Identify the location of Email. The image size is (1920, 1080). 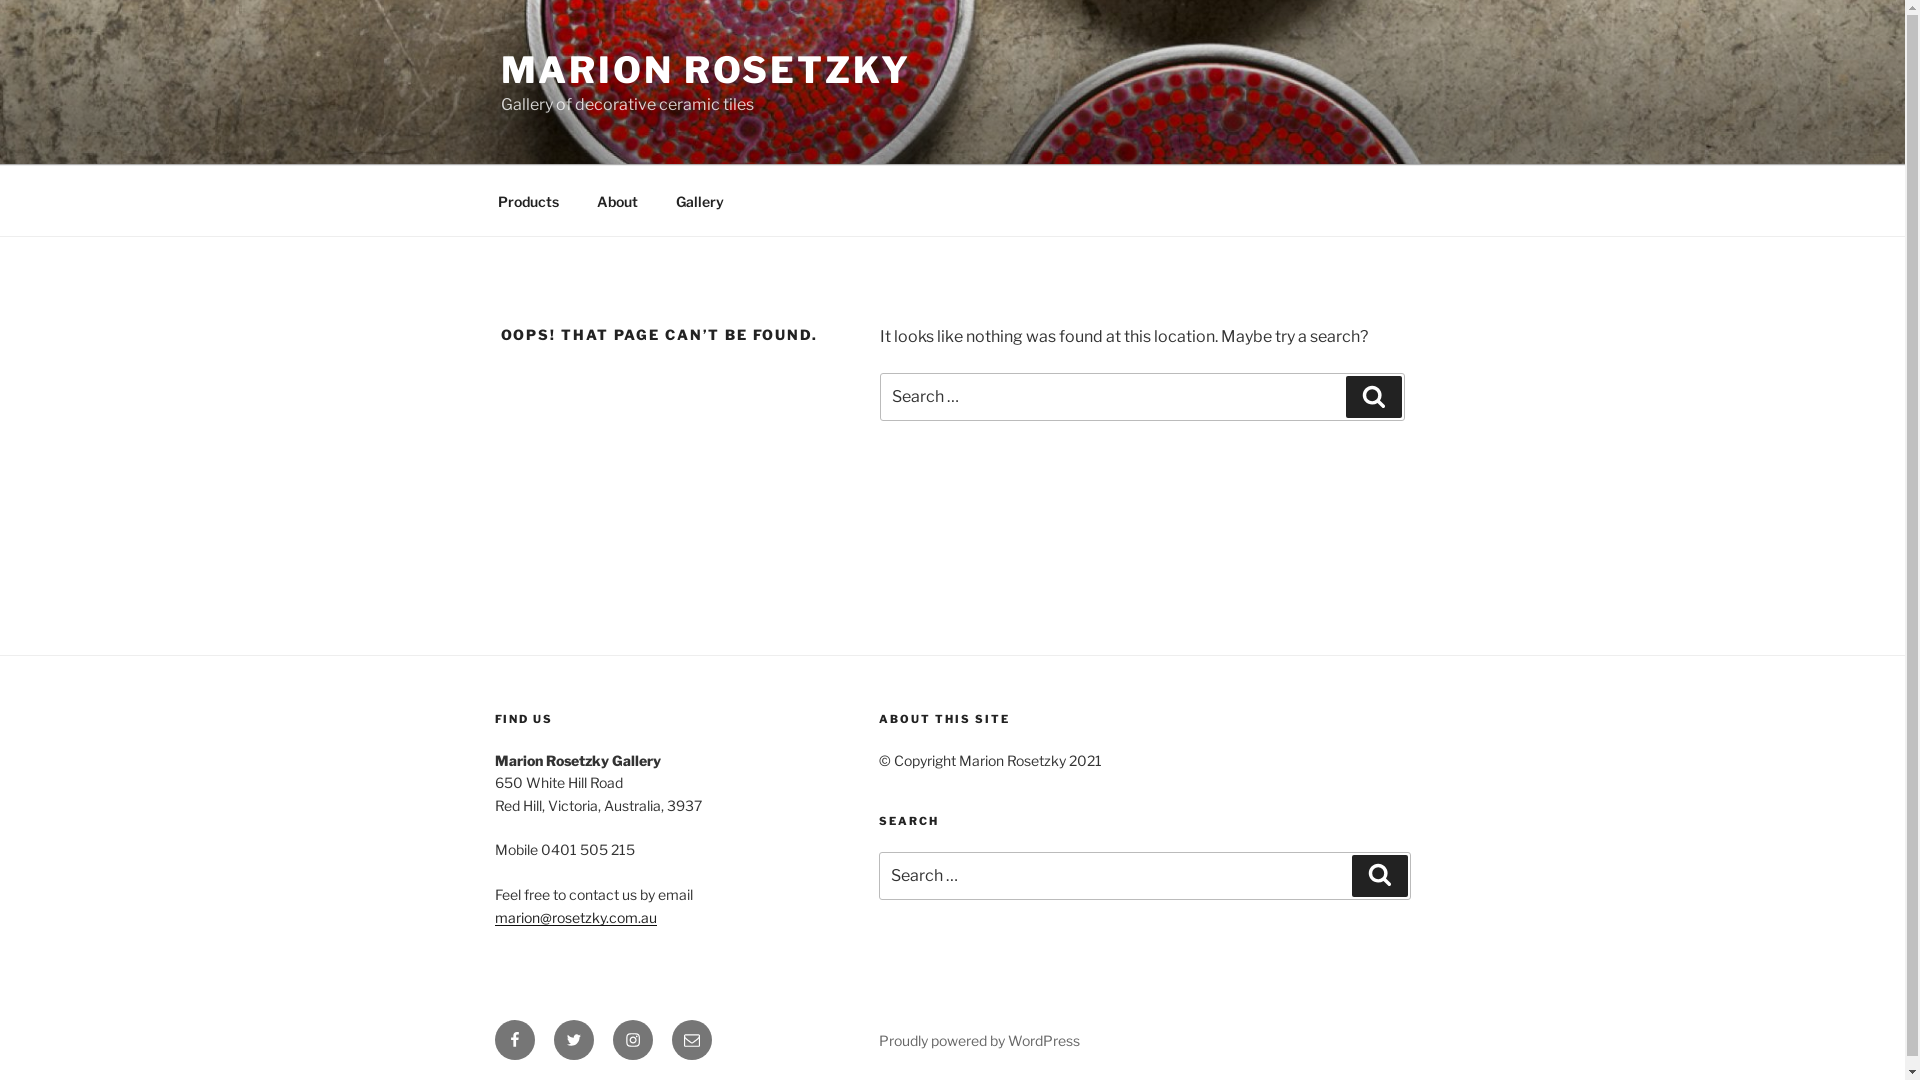
(692, 1040).